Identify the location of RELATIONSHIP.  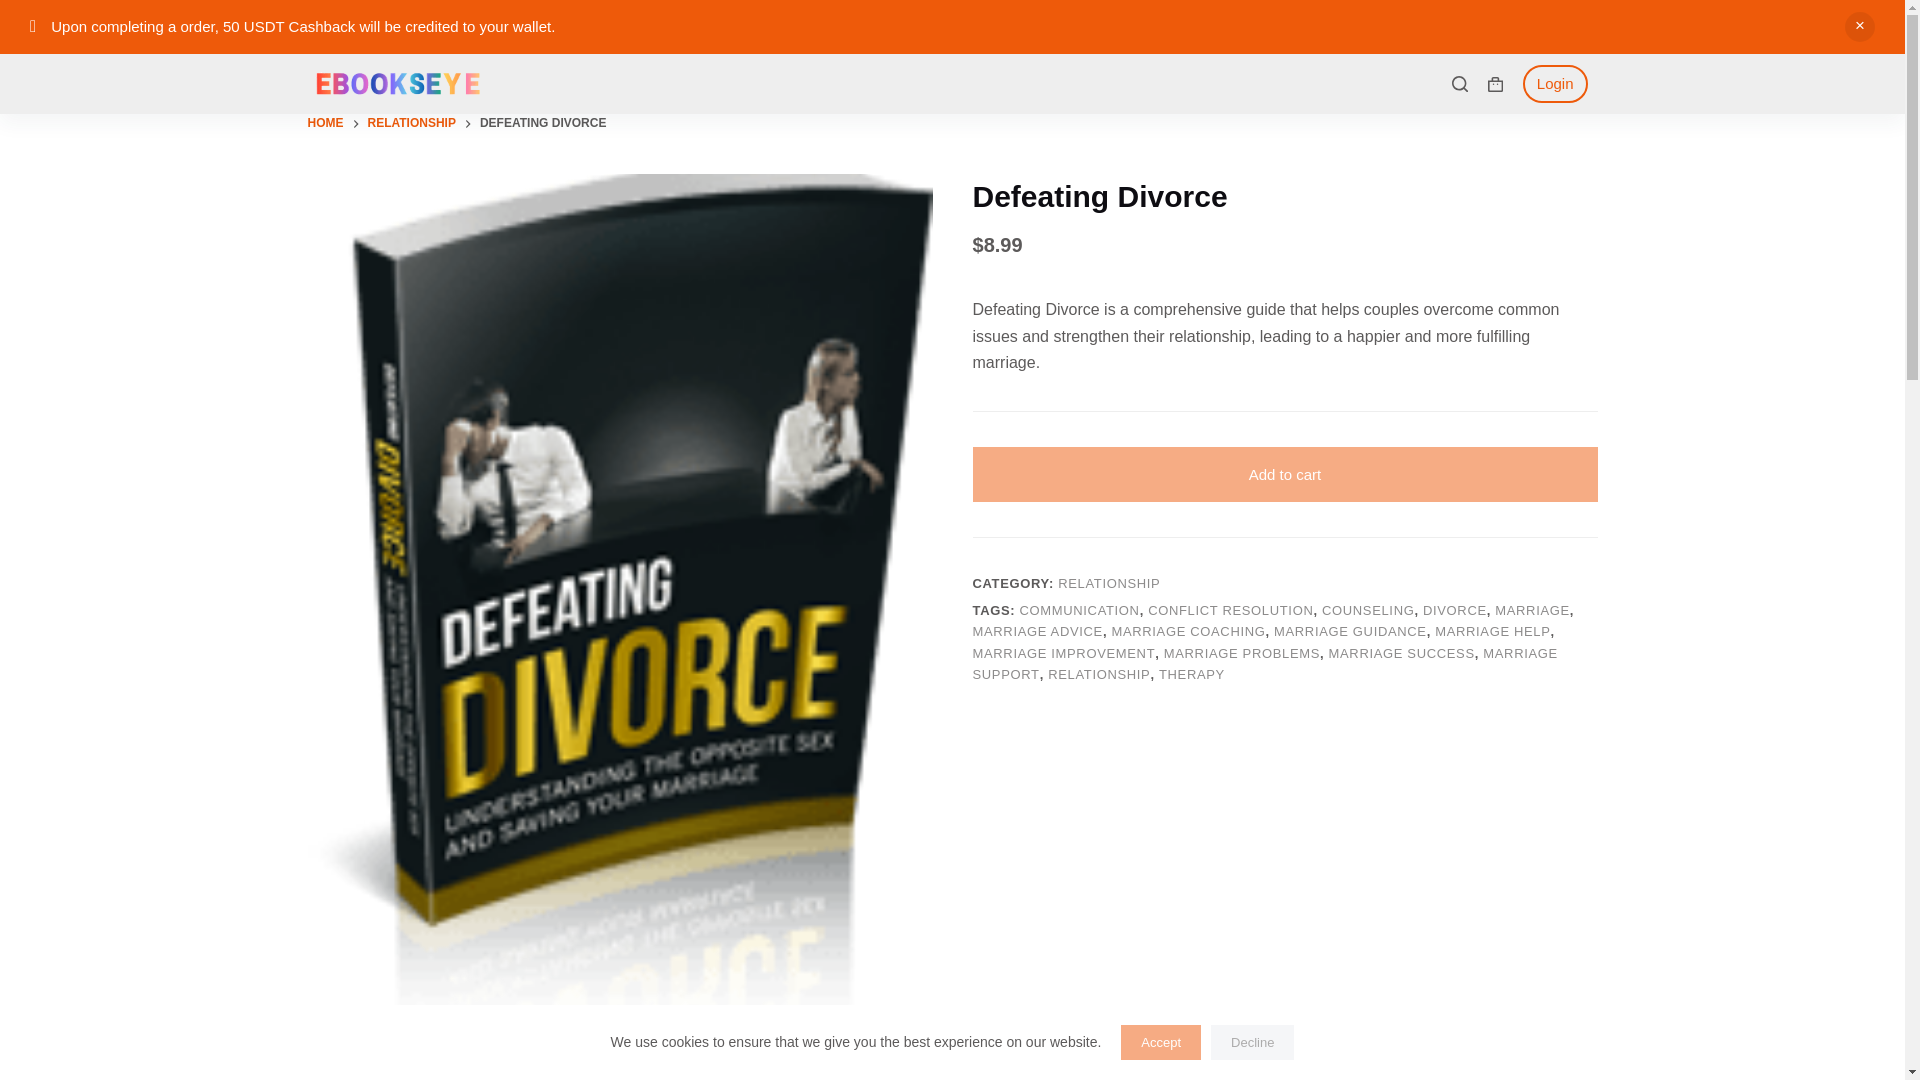
(412, 124).